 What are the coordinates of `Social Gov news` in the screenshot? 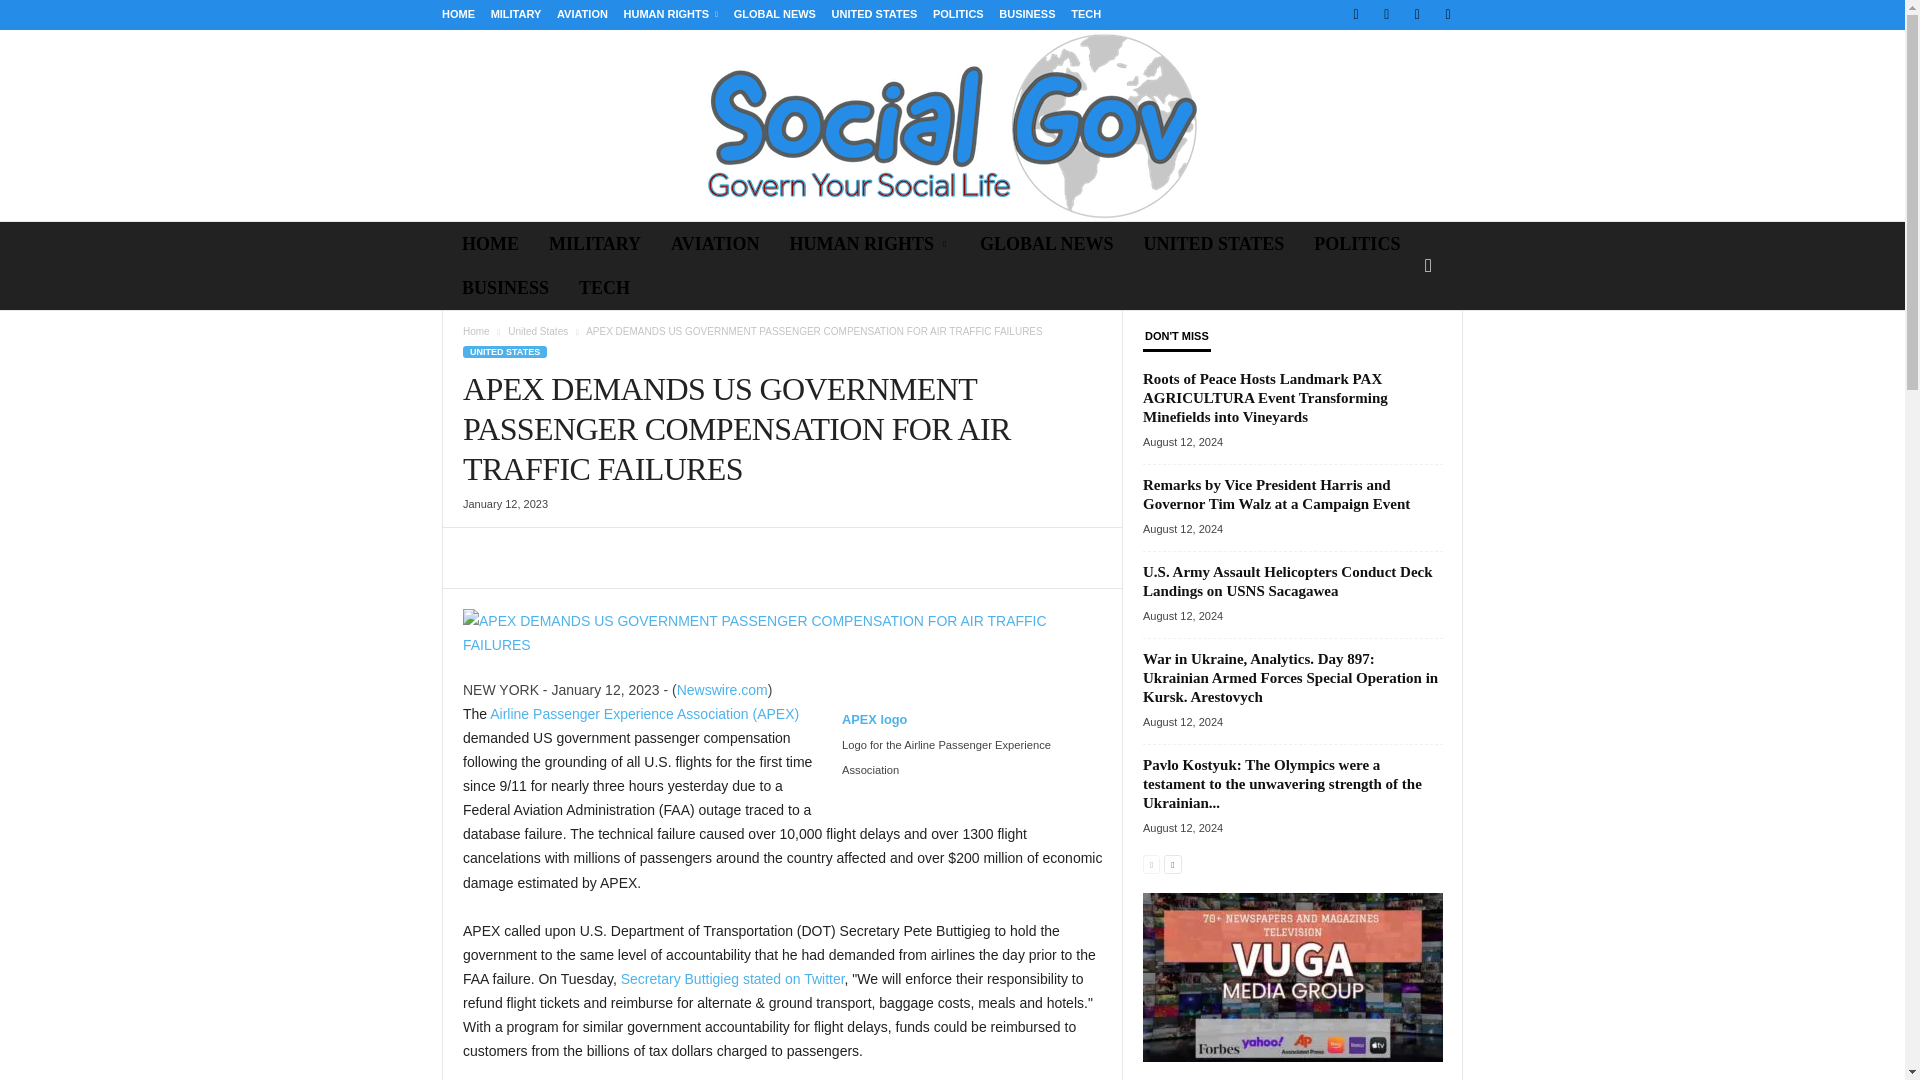 It's located at (952, 126).